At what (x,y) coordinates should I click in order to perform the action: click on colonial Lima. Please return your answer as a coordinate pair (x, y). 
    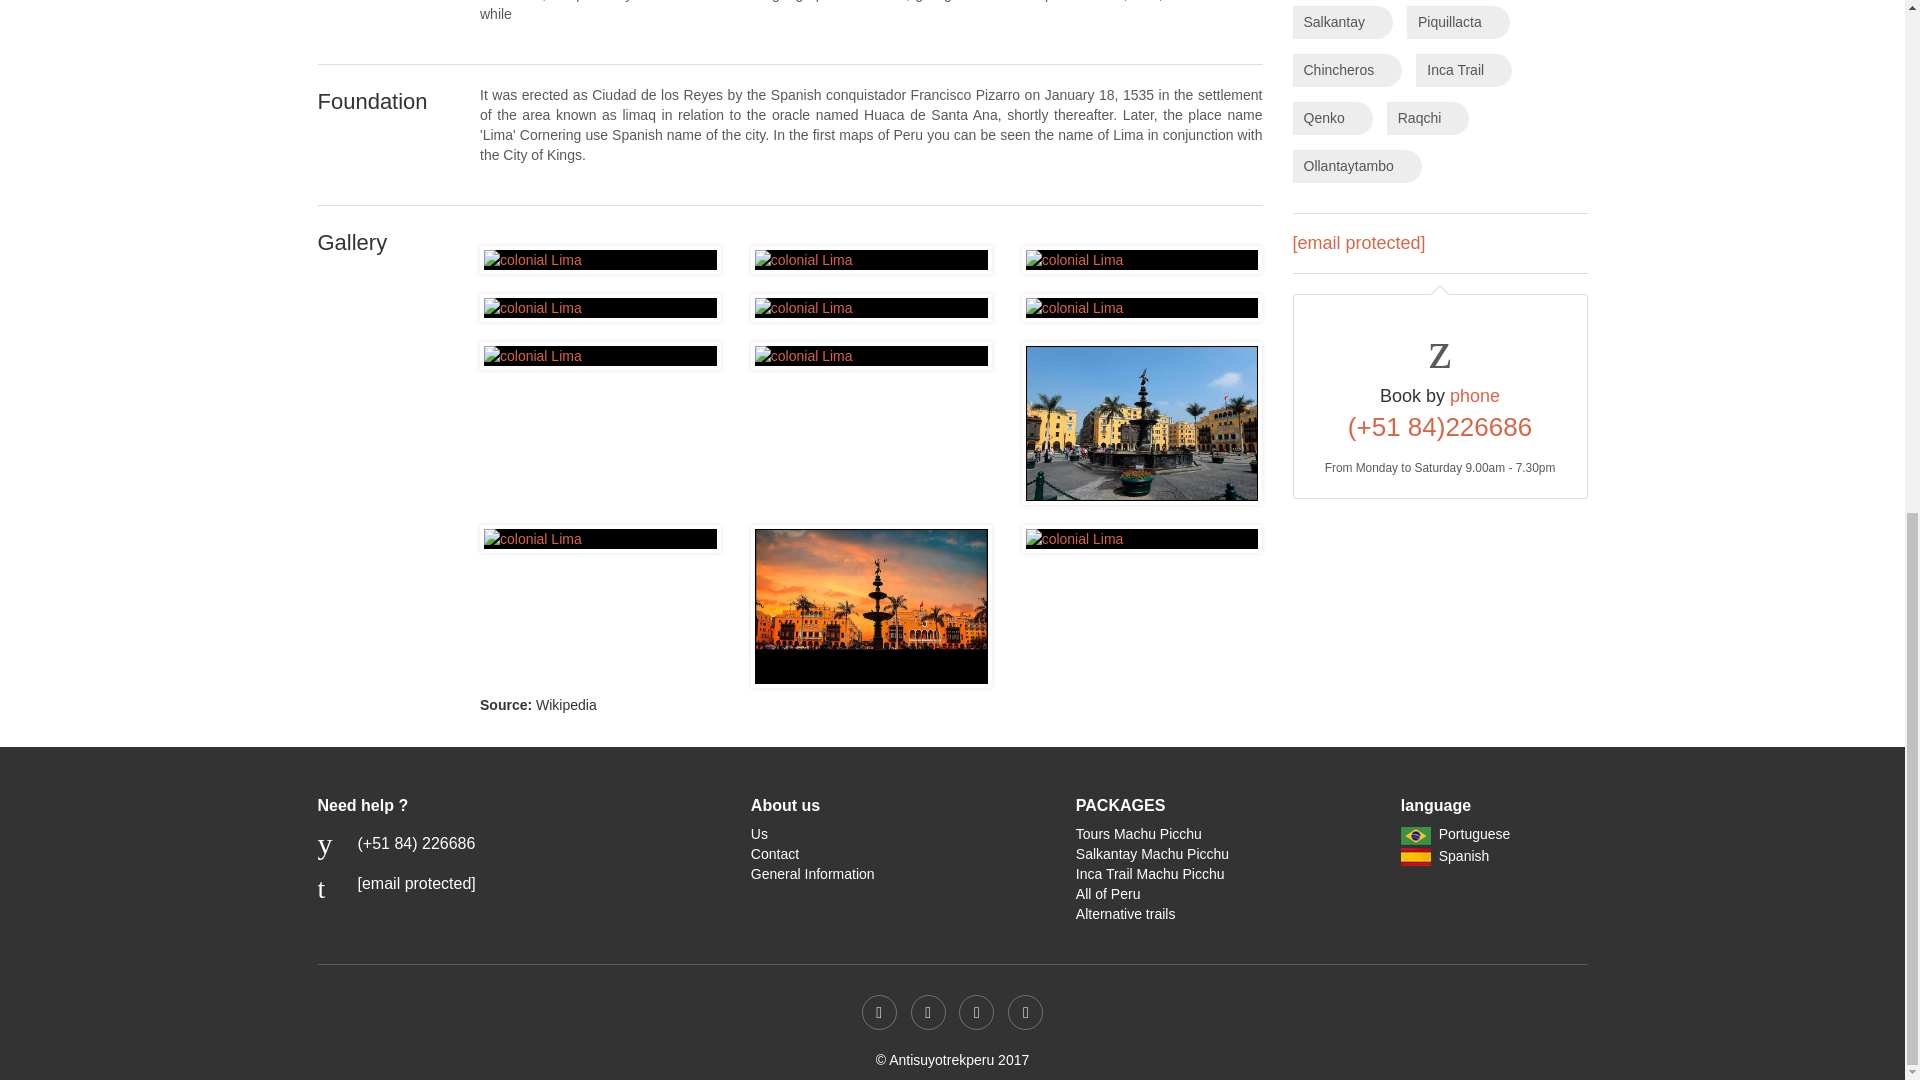
    Looking at the image, I should click on (871, 606).